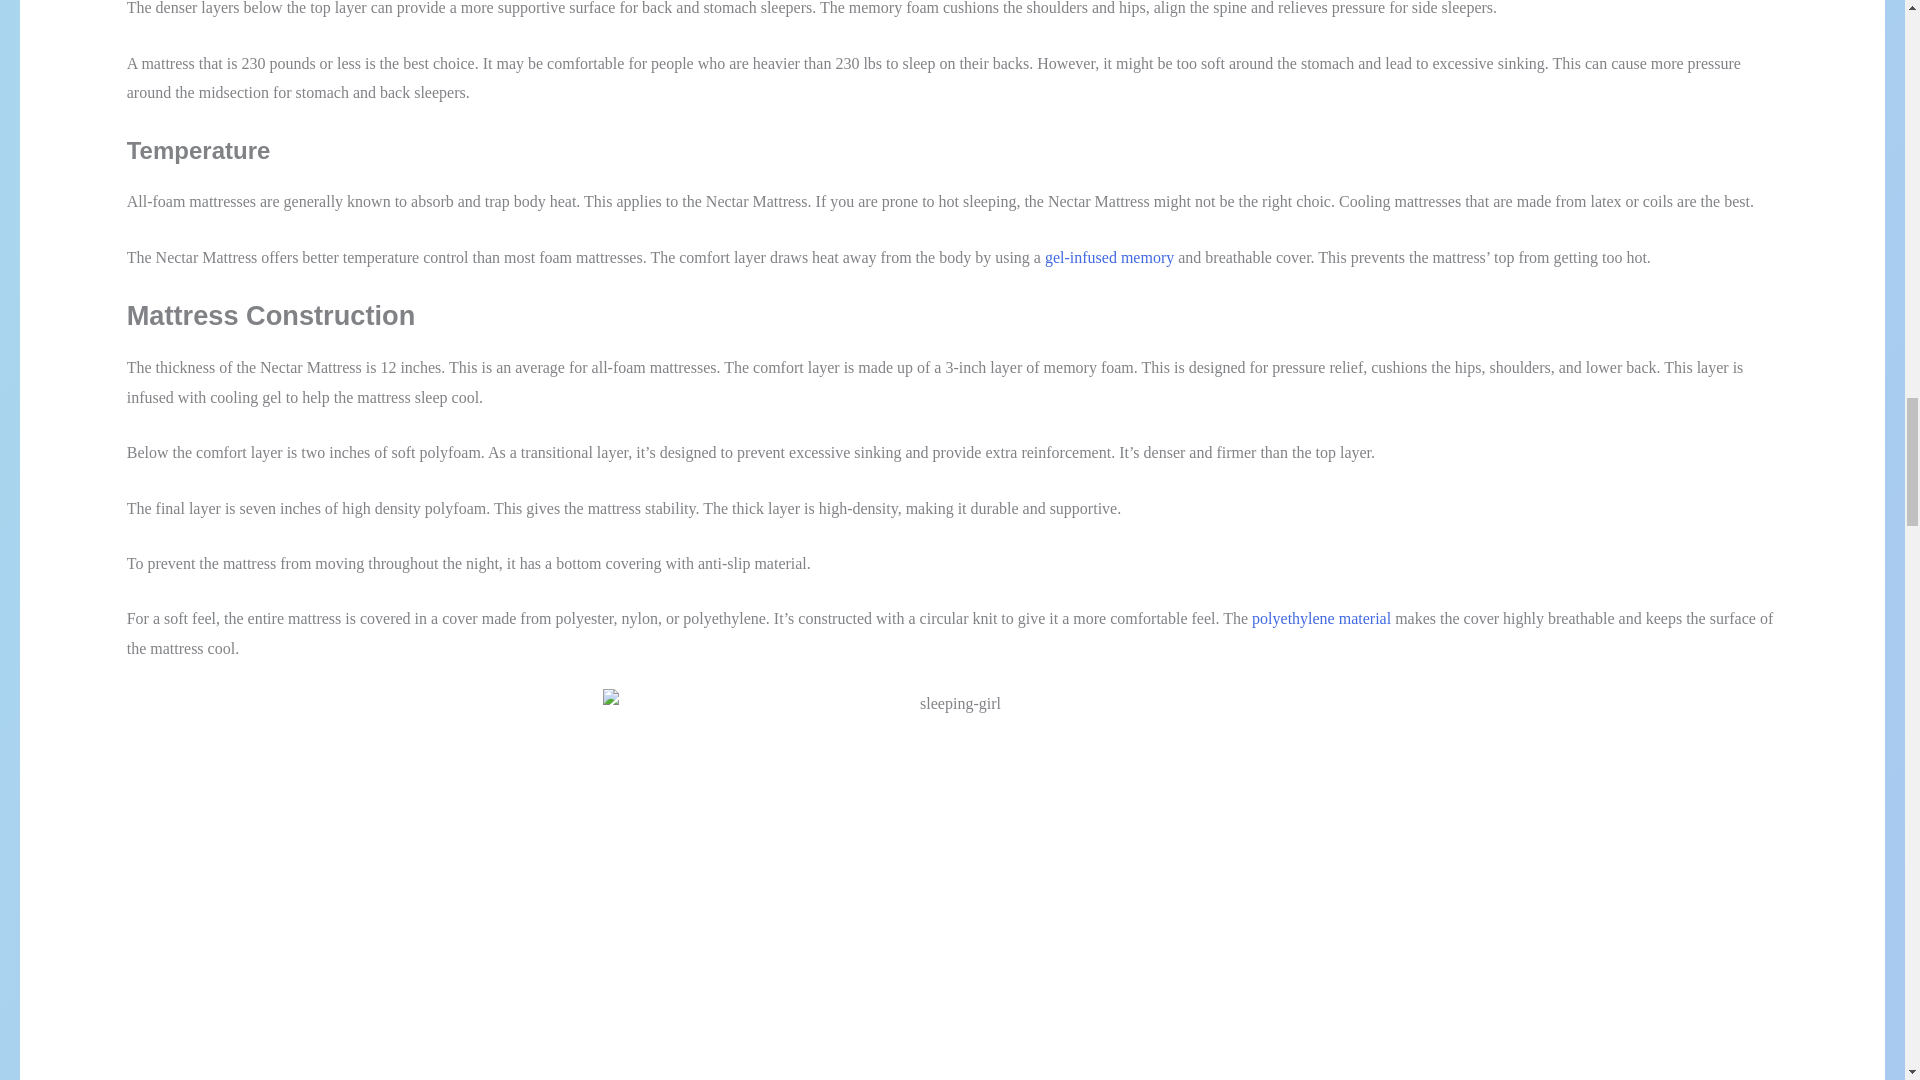  What do you see at coordinates (1108, 257) in the screenshot?
I see `gel-infused memory` at bounding box center [1108, 257].